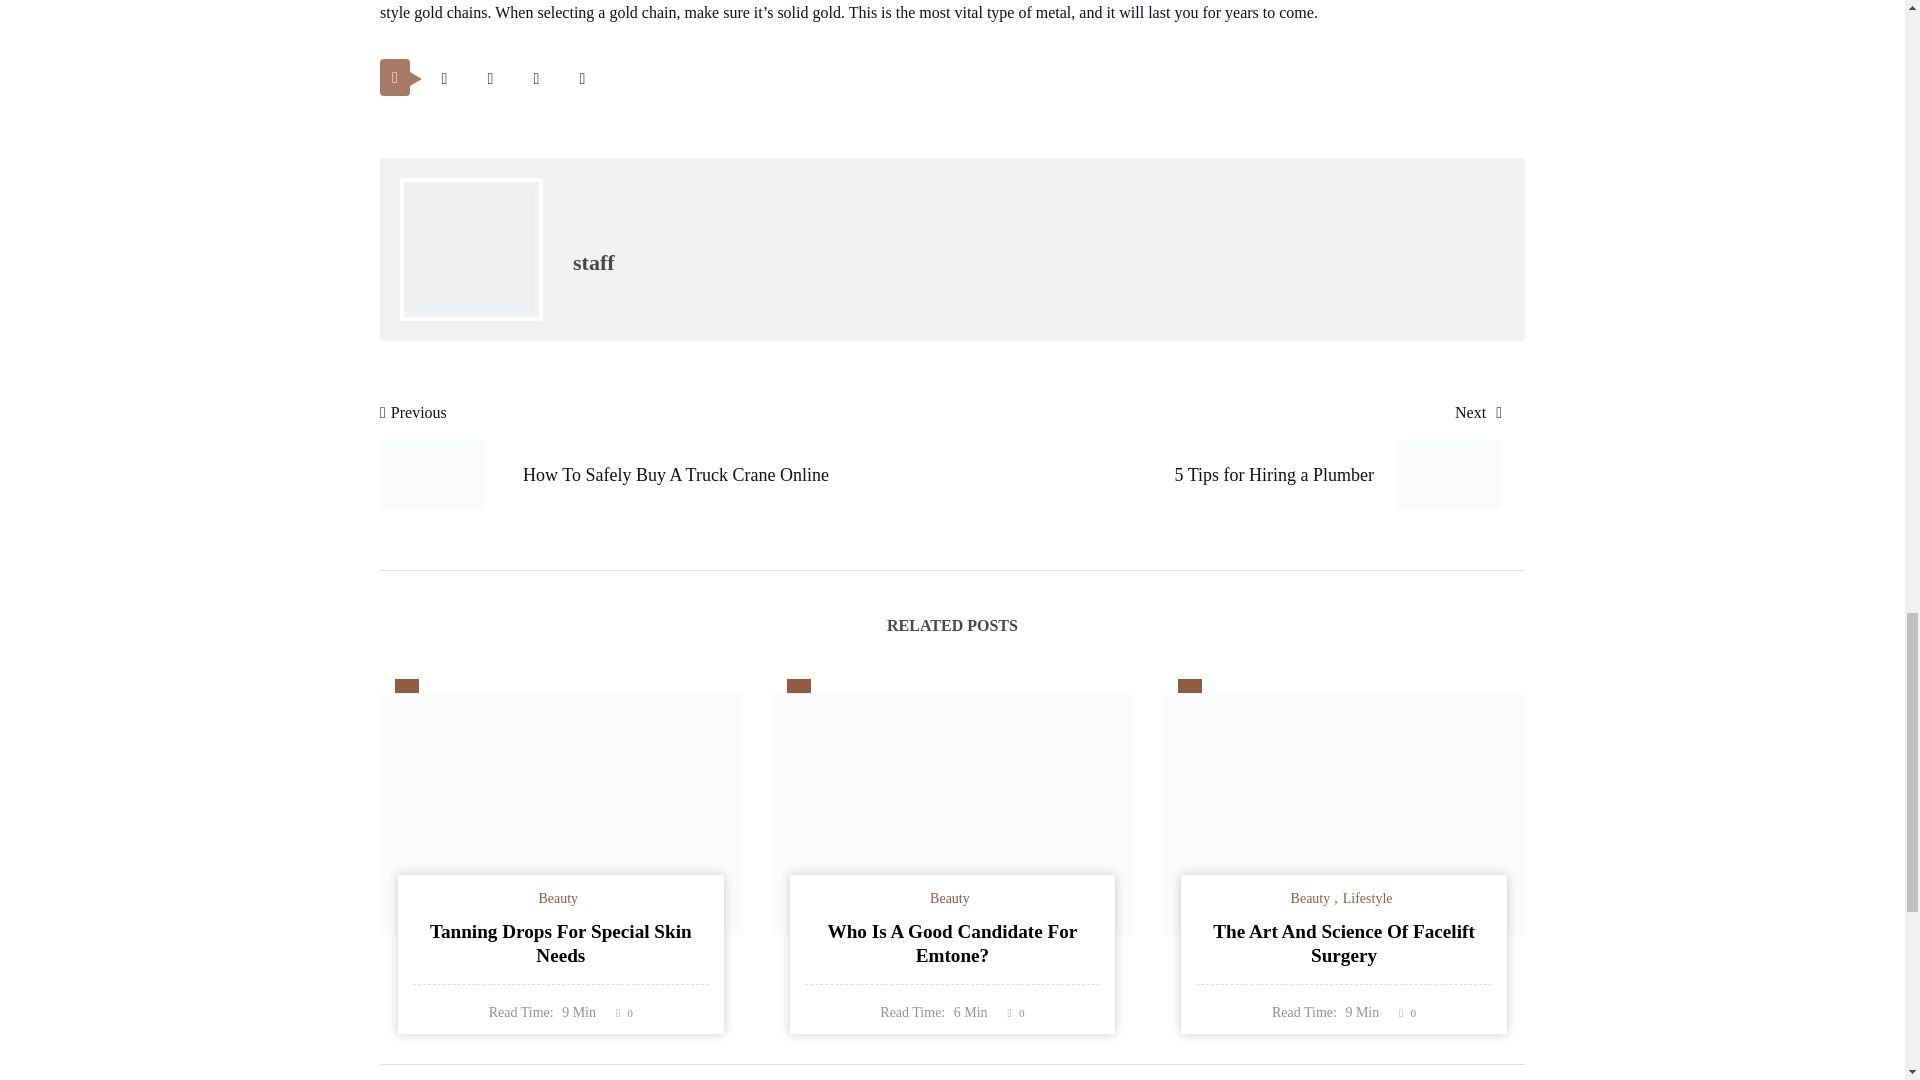 The image size is (1920, 1080). Describe the element at coordinates (444, 78) in the screenshot. I see `Tweet This!` at that location.